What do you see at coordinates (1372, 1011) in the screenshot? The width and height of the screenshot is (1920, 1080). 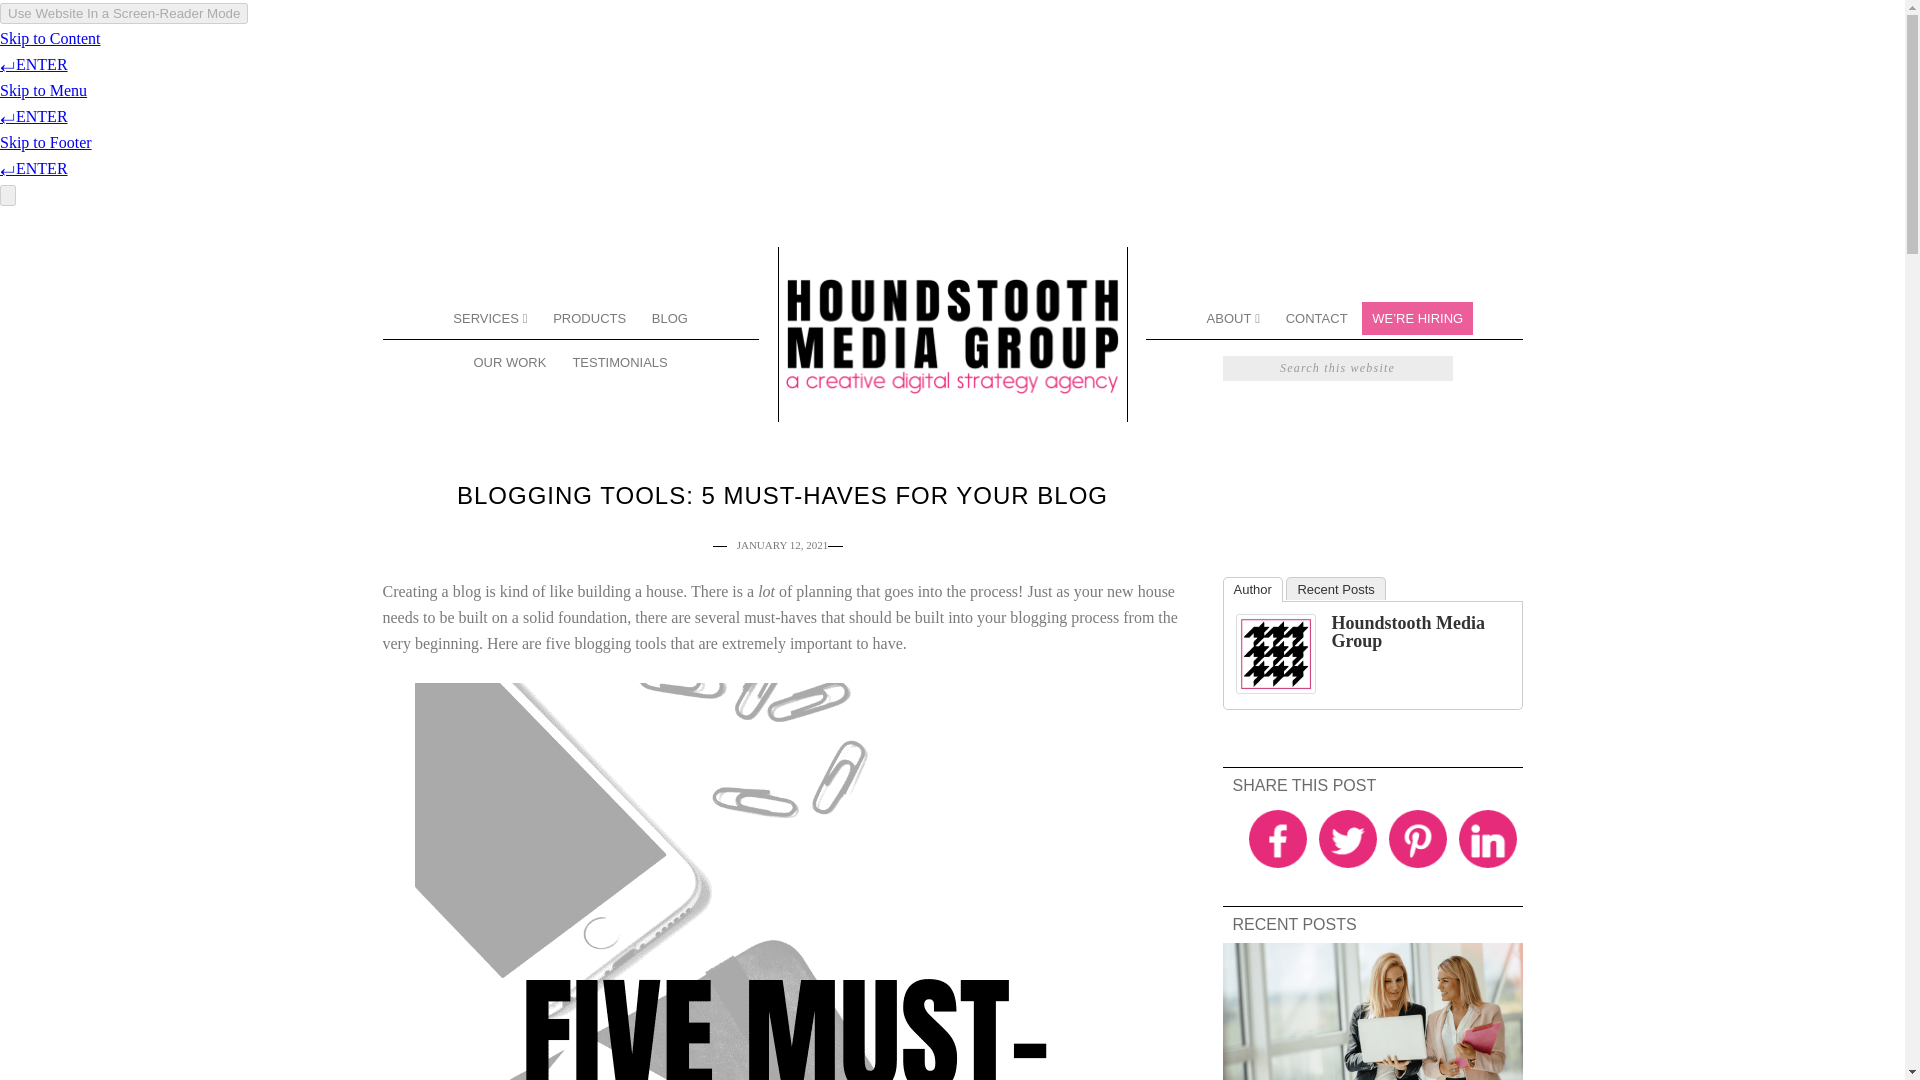 I see `The Power of Business Mentoring: Your Path to Success` at bounding box center [1372, 1011].